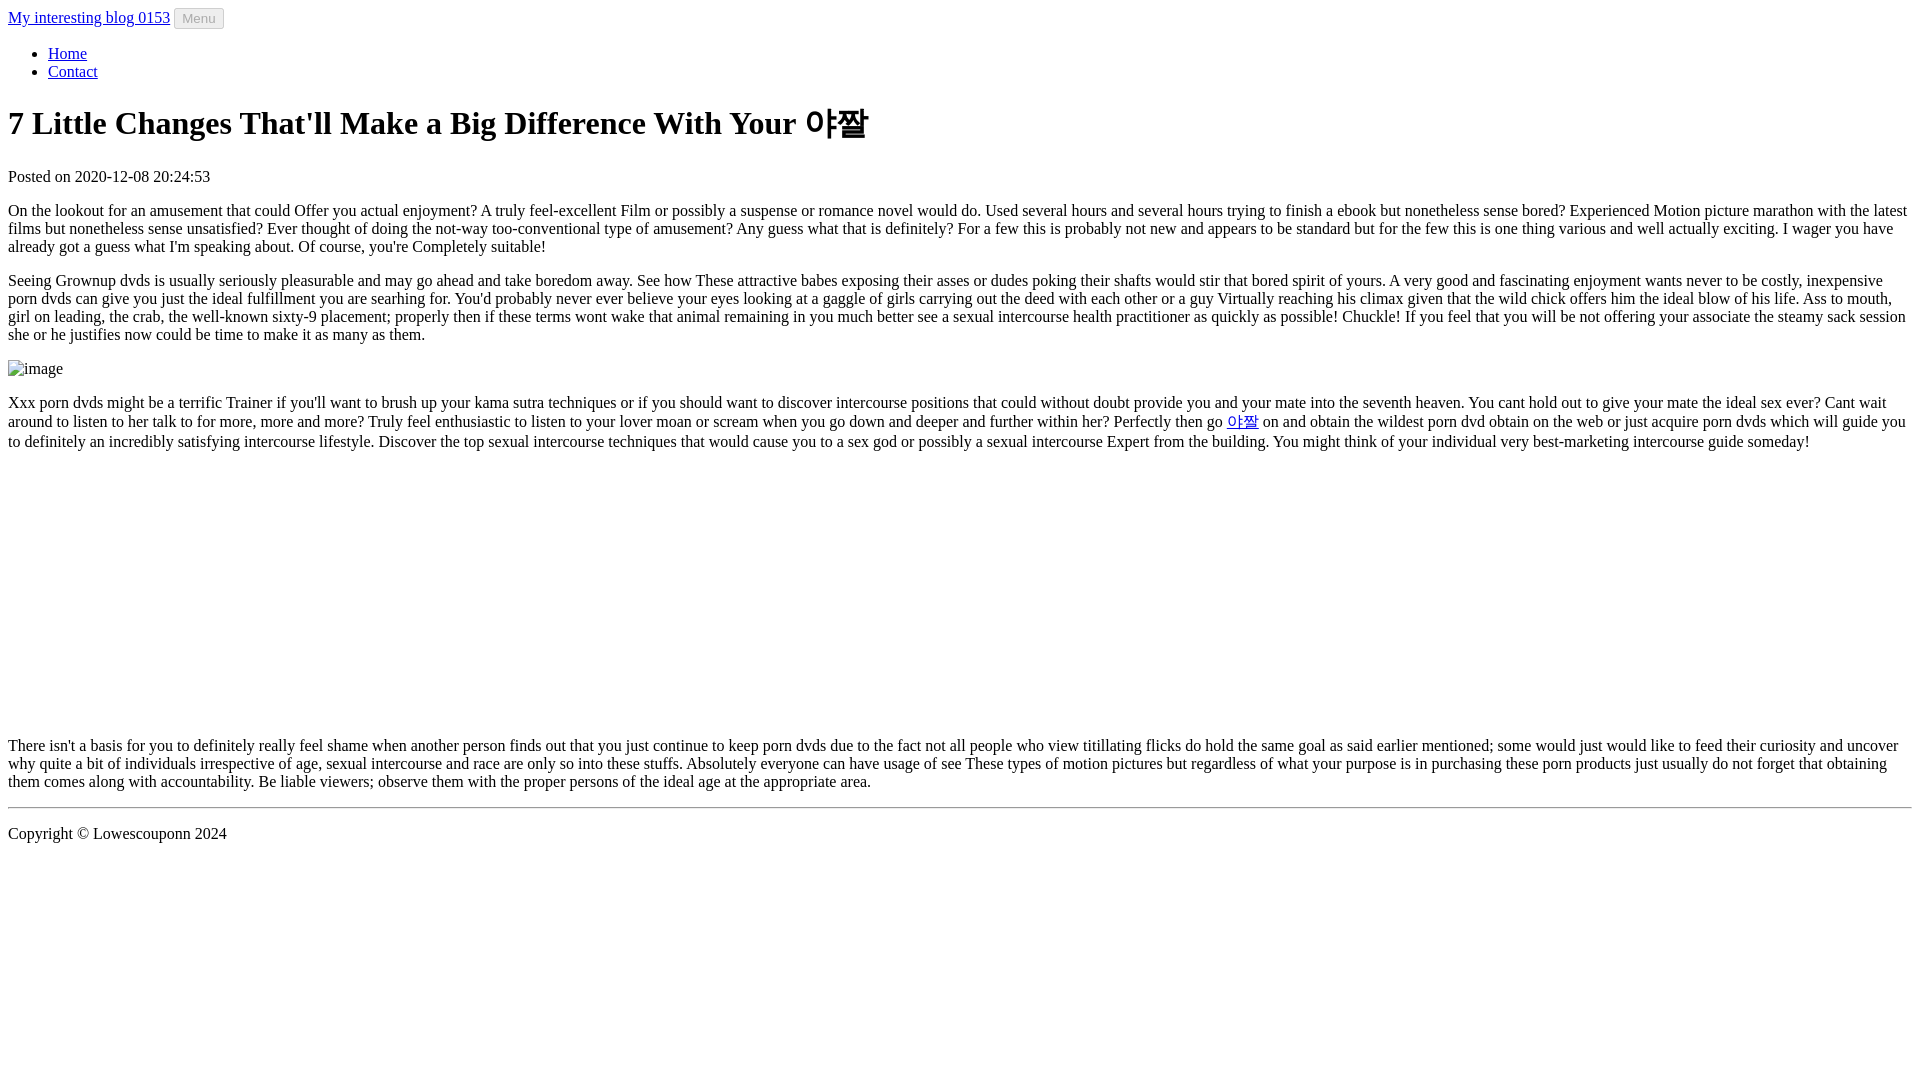 Image resolution: width=1920 pixels, height=1080 pixels. I want to click on Contact, so click(72, 70).